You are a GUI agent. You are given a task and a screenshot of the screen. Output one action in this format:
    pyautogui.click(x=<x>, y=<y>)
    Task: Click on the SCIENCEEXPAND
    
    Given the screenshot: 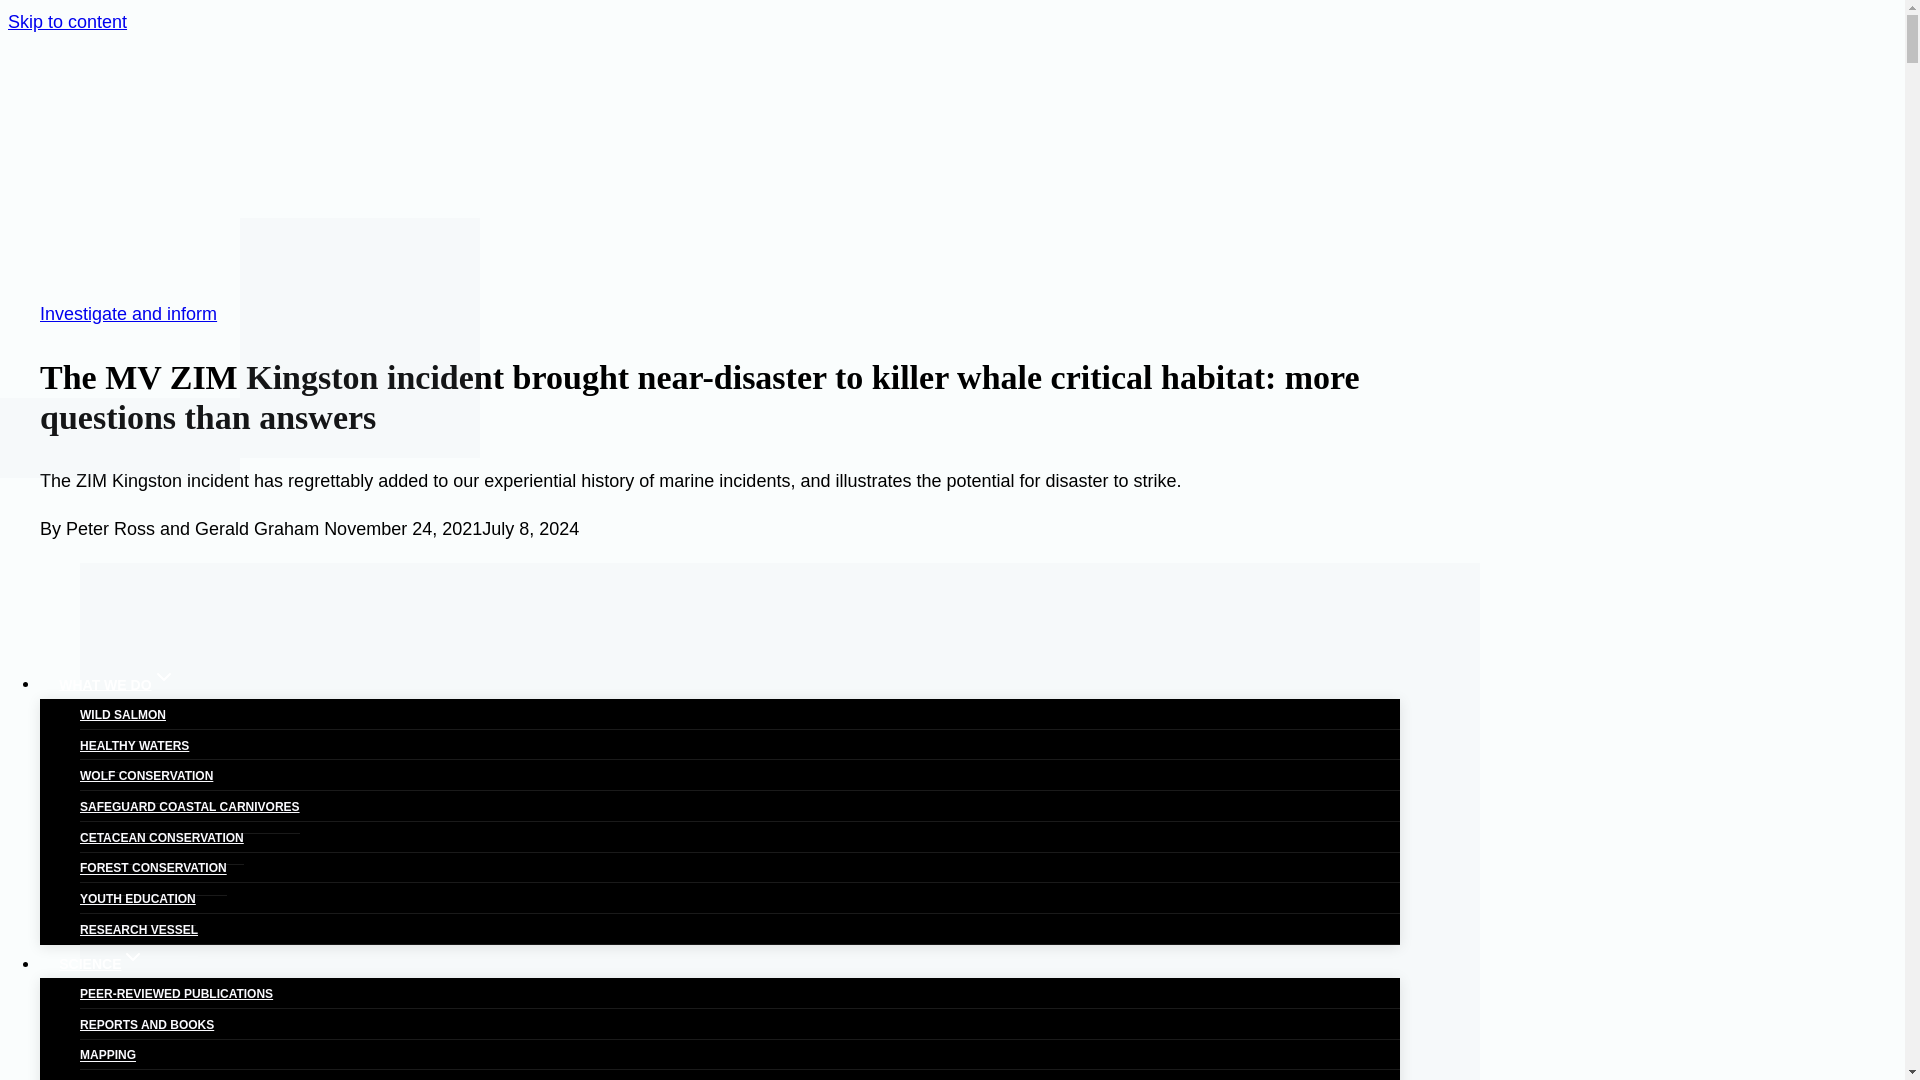 What is the action you would take?
    pyautogui.click(x=102, y=962)
    